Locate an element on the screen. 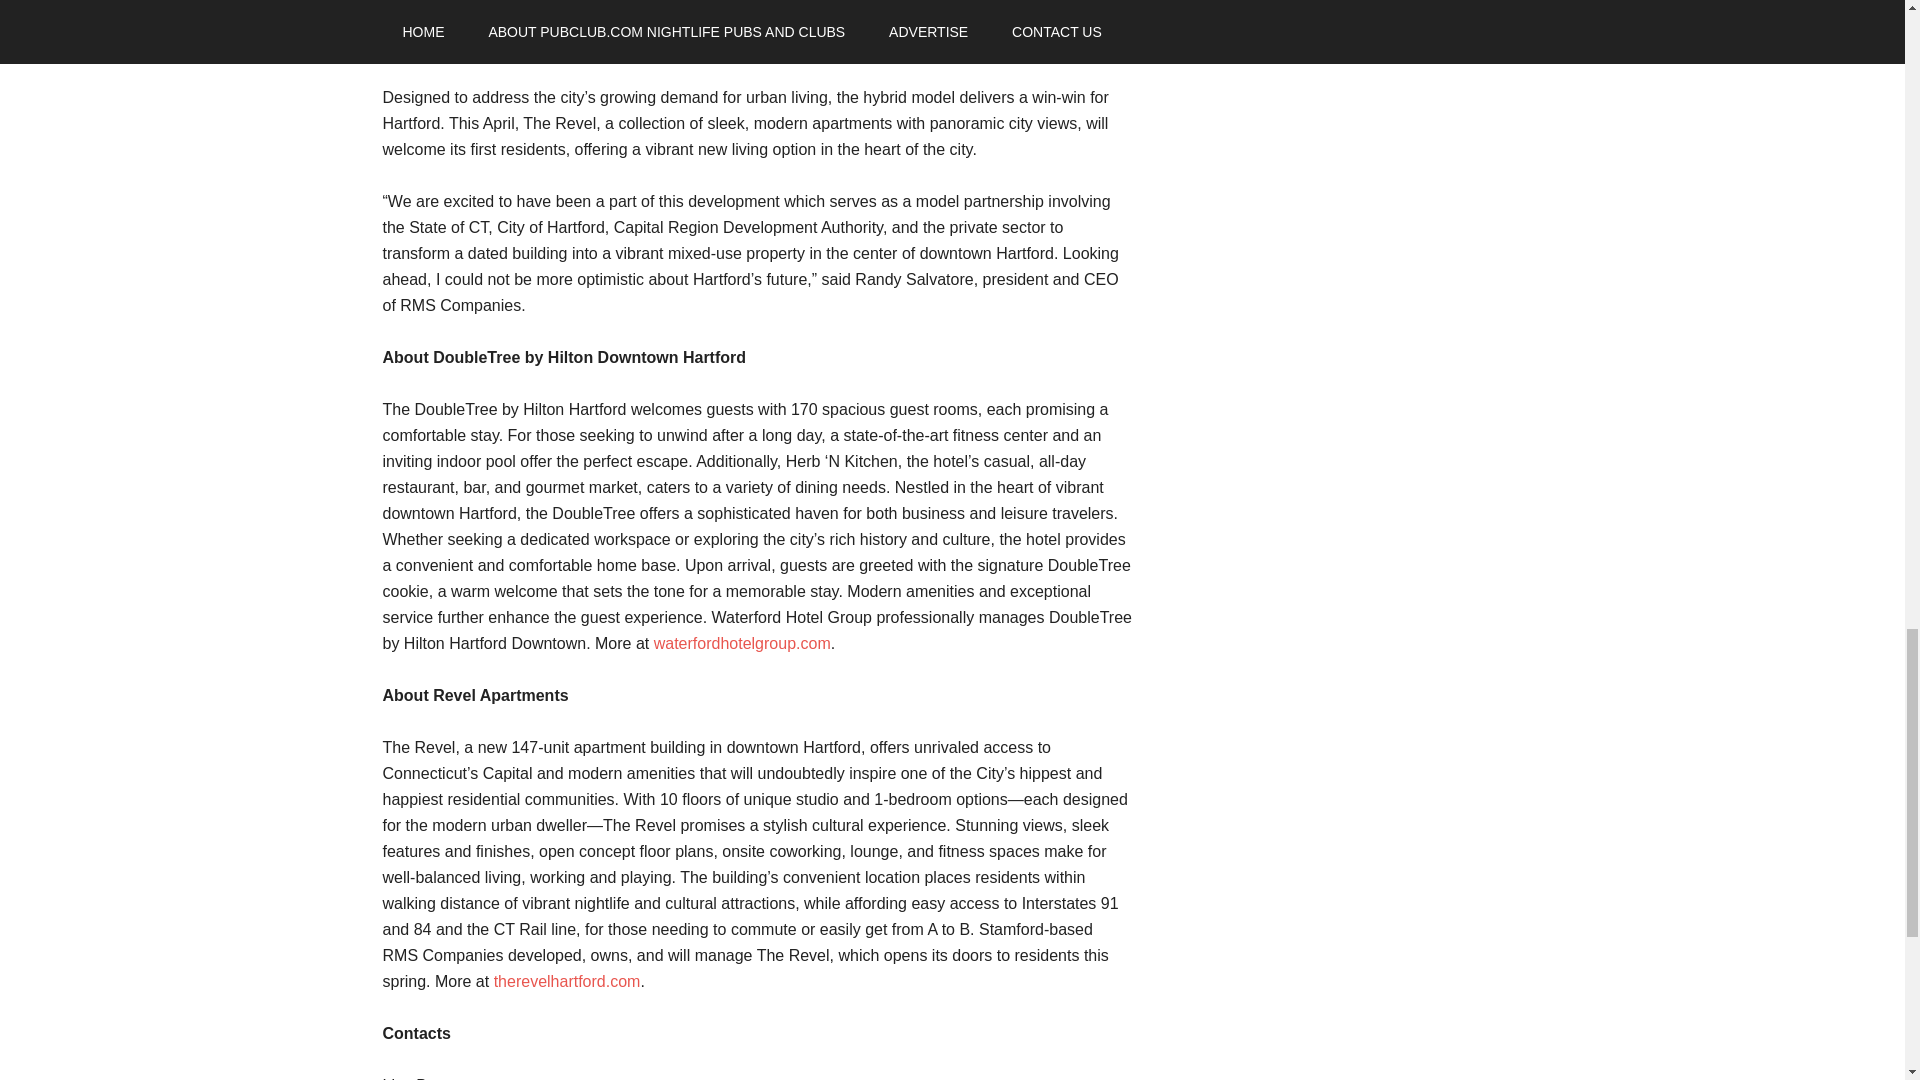  waterfordhotelgroup.com is located at coordinates (742, 644).